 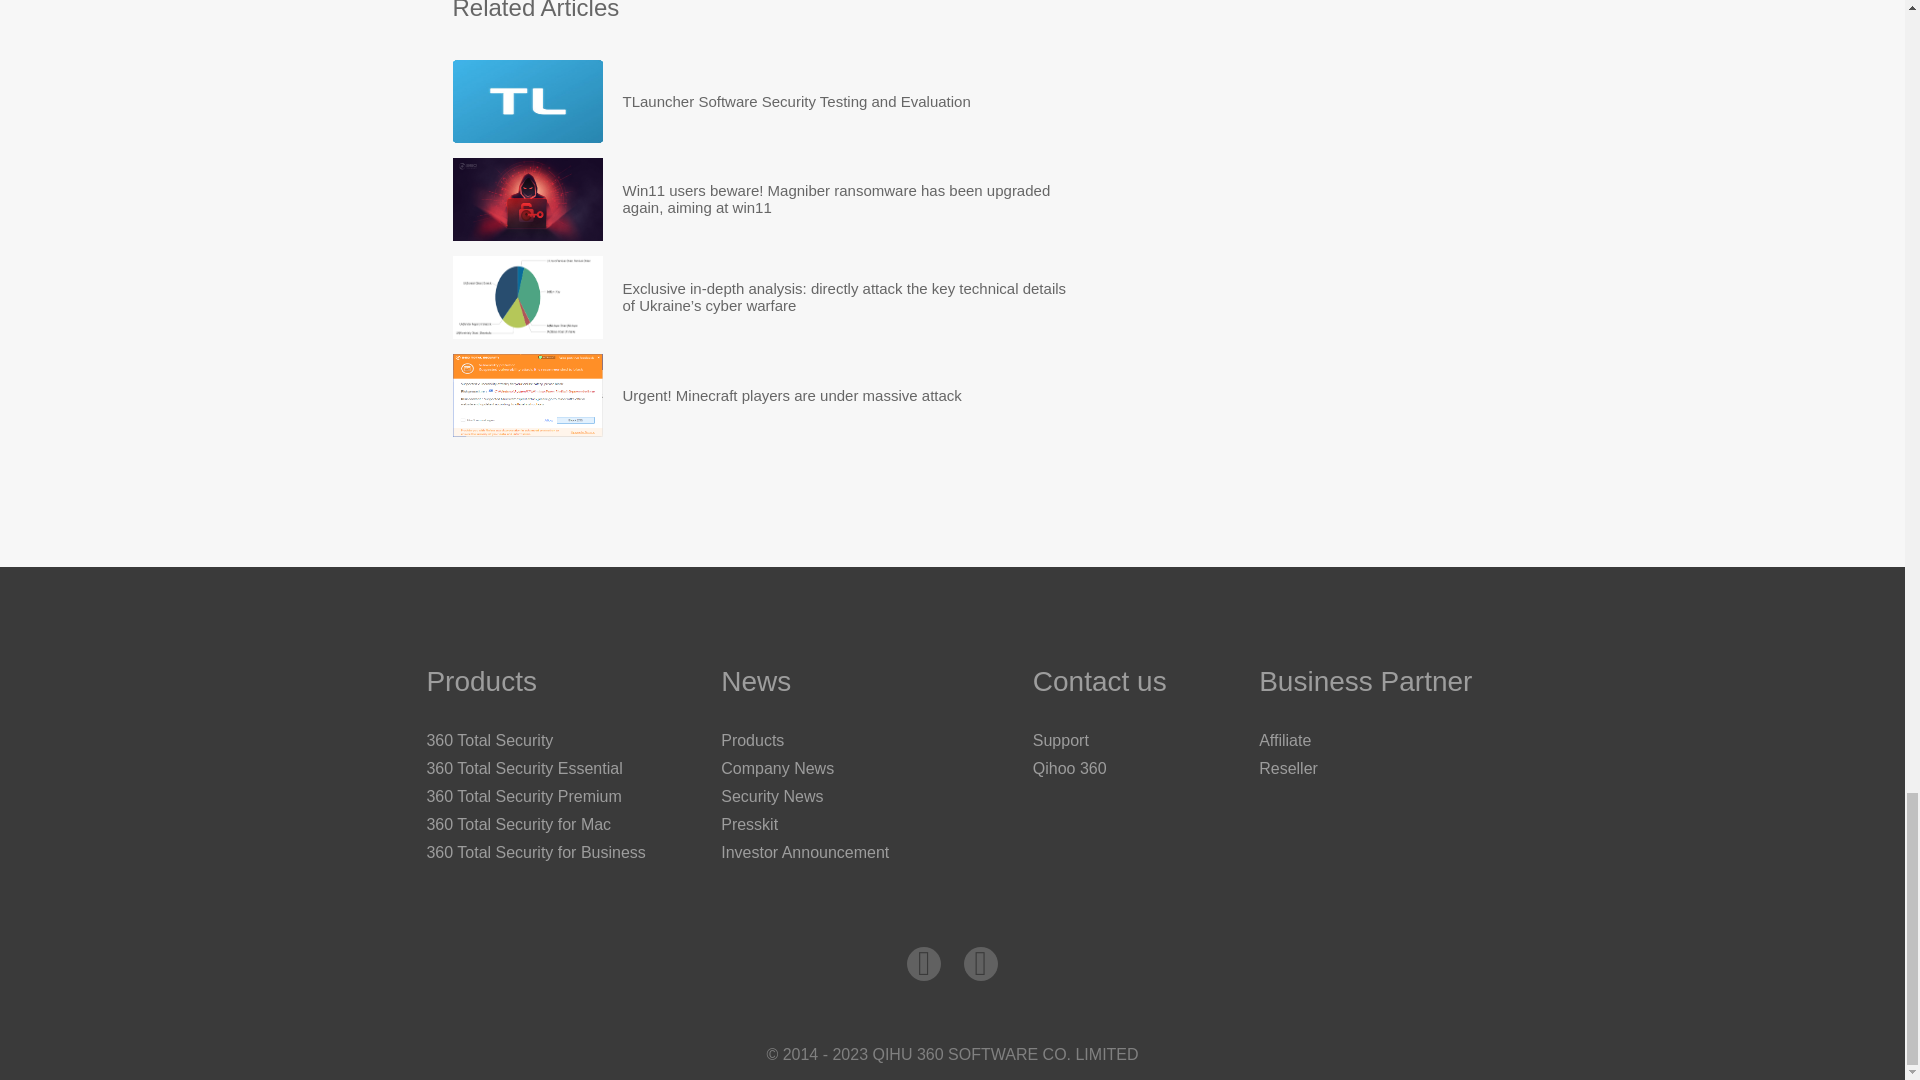 What do you see at coordinates (796, 101) in the screenshot?
I see `TLauncher Software Security Testing and Evaluation` at bounding box center [796, 101].